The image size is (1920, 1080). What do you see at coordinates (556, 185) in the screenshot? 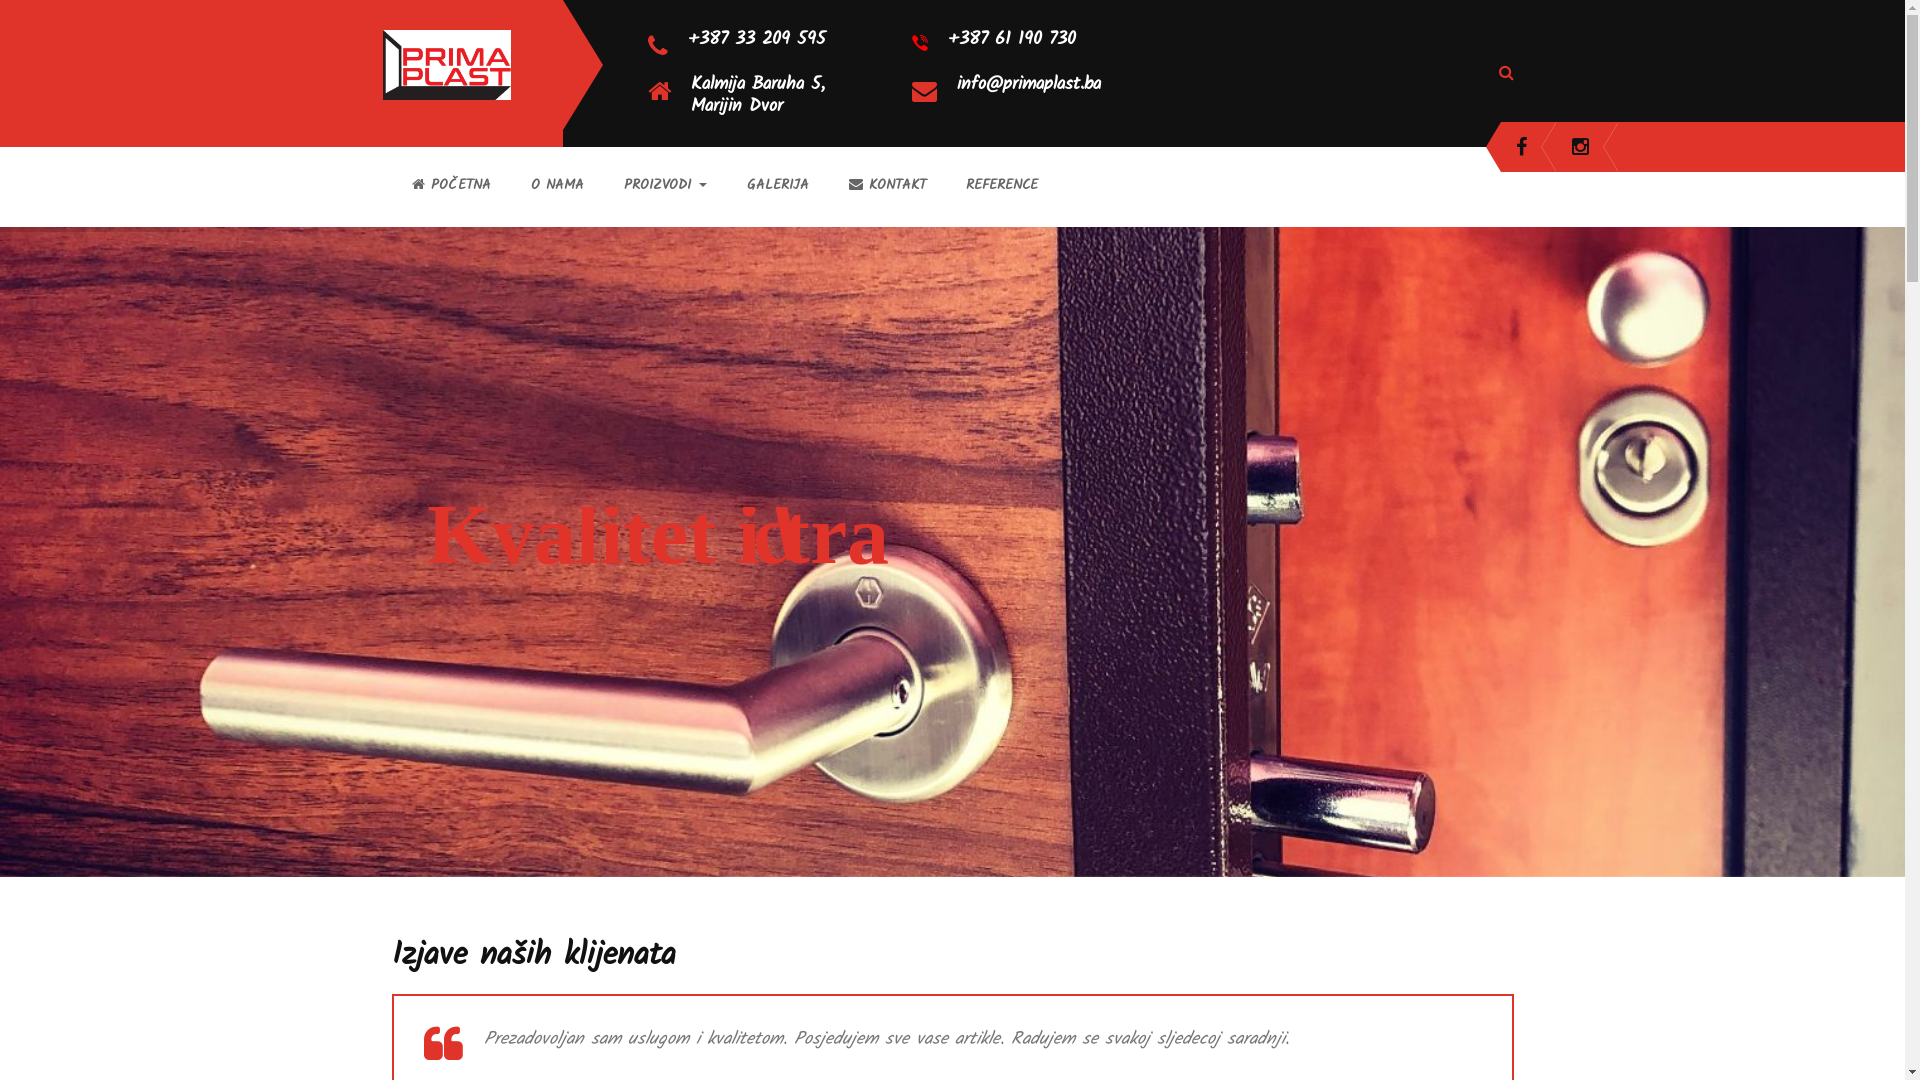
I see `O NAMA` at bounding box center [556, 185].